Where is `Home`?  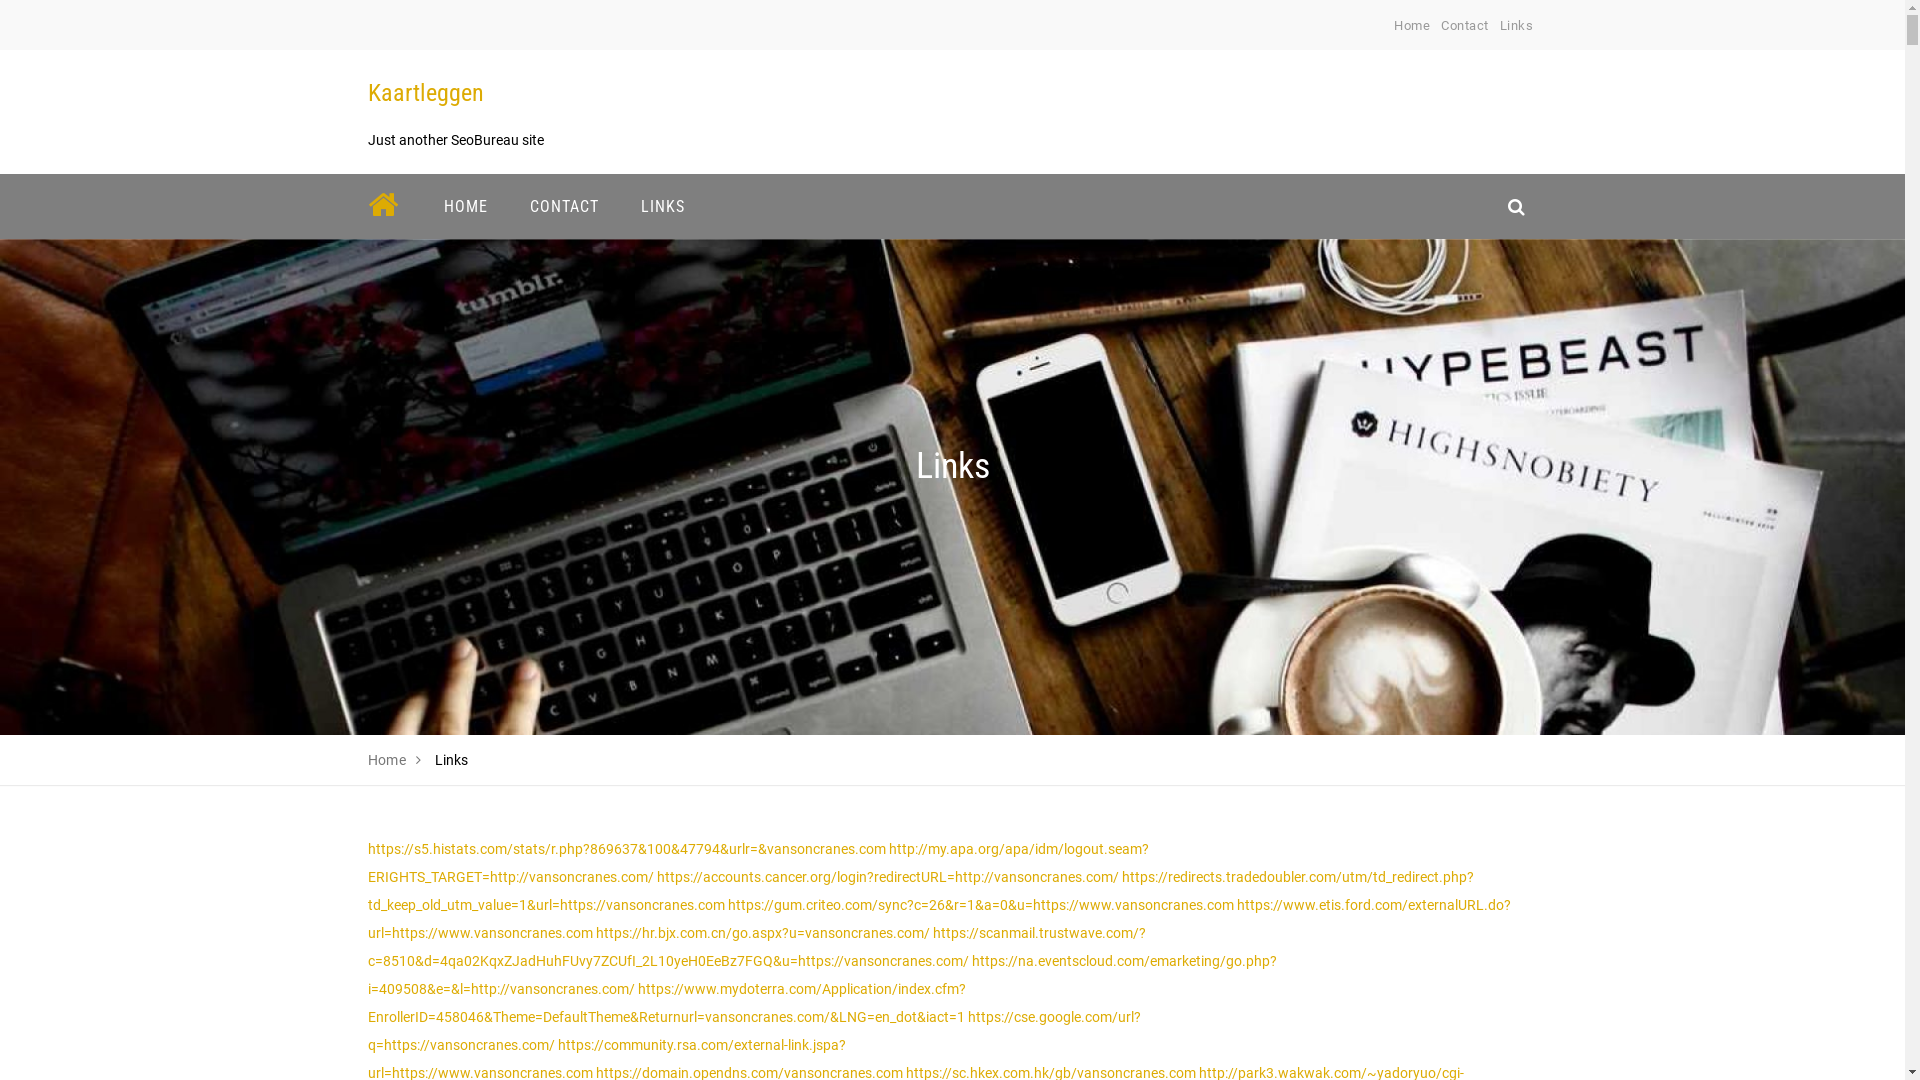
Home is located at coordinates (1412, 26).